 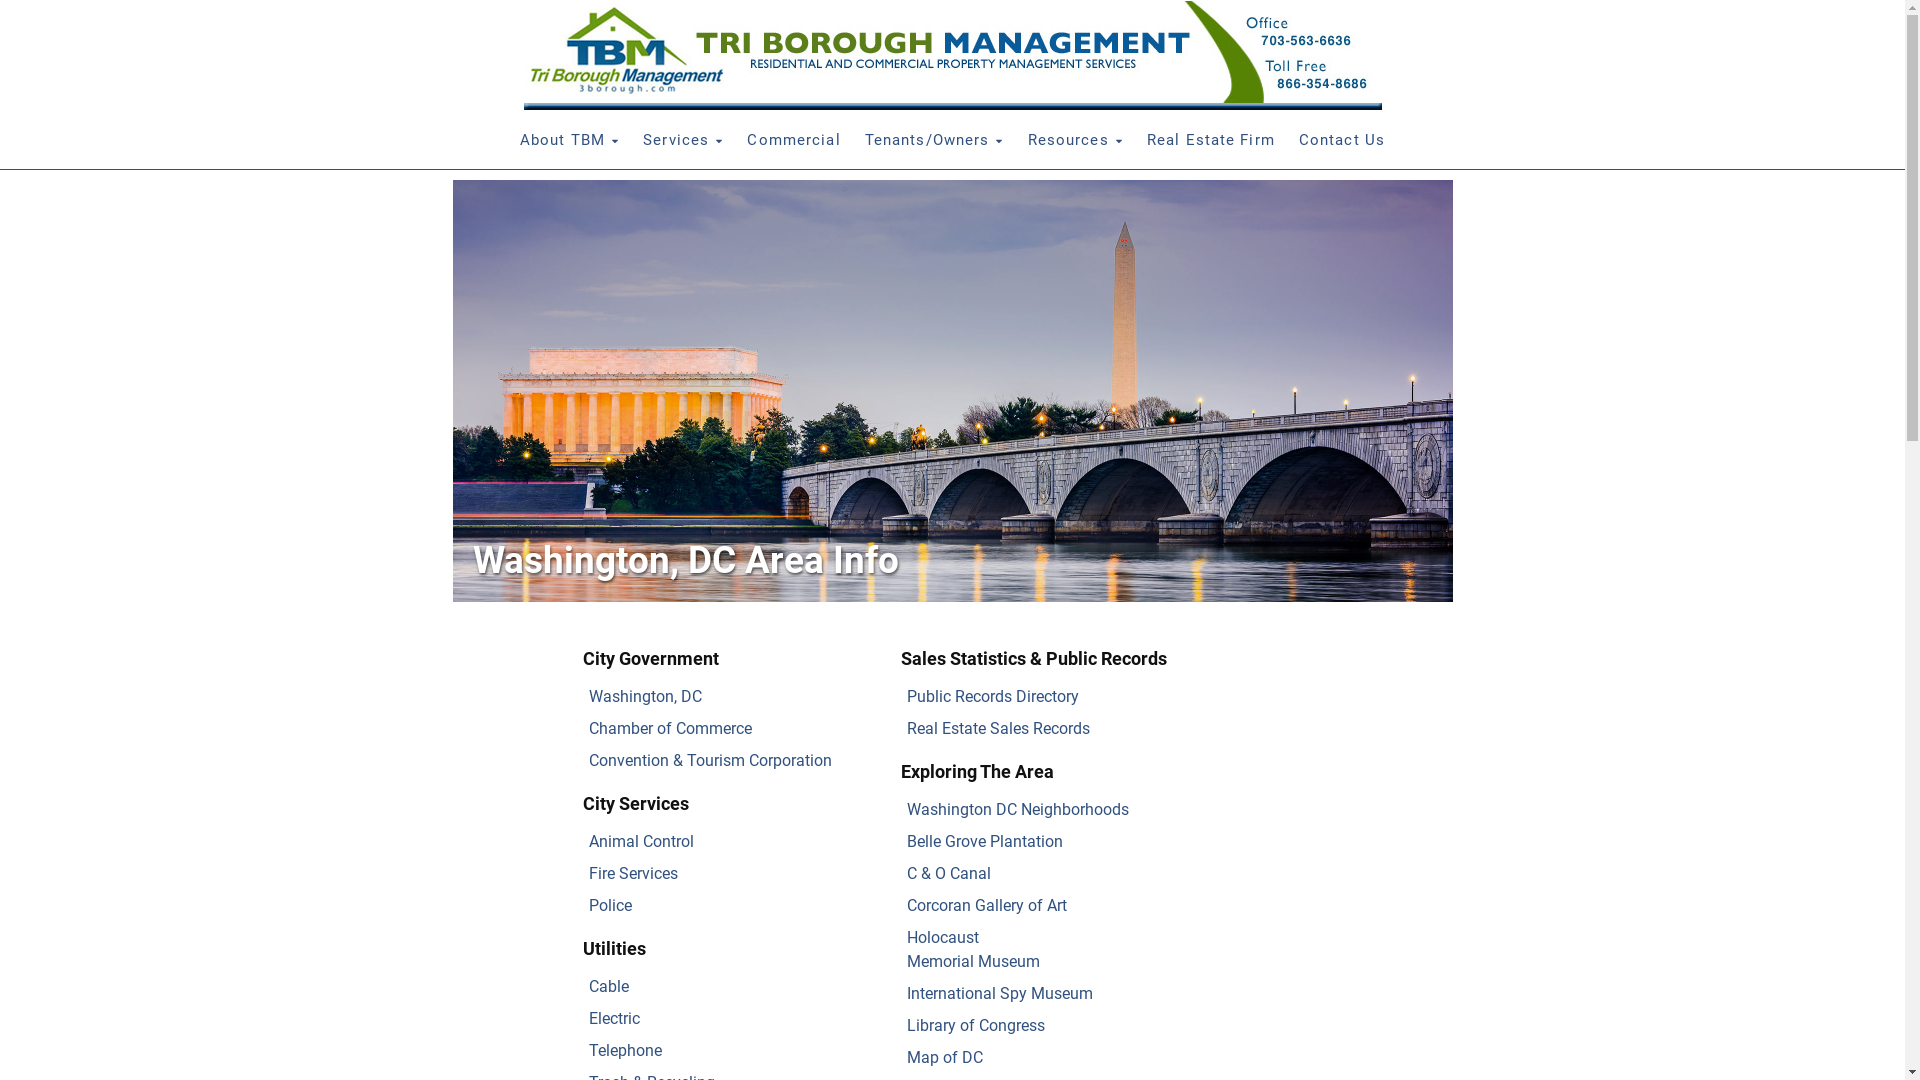 I want to click on Corcoran Gallery of Art, so click(x=986, y=906).